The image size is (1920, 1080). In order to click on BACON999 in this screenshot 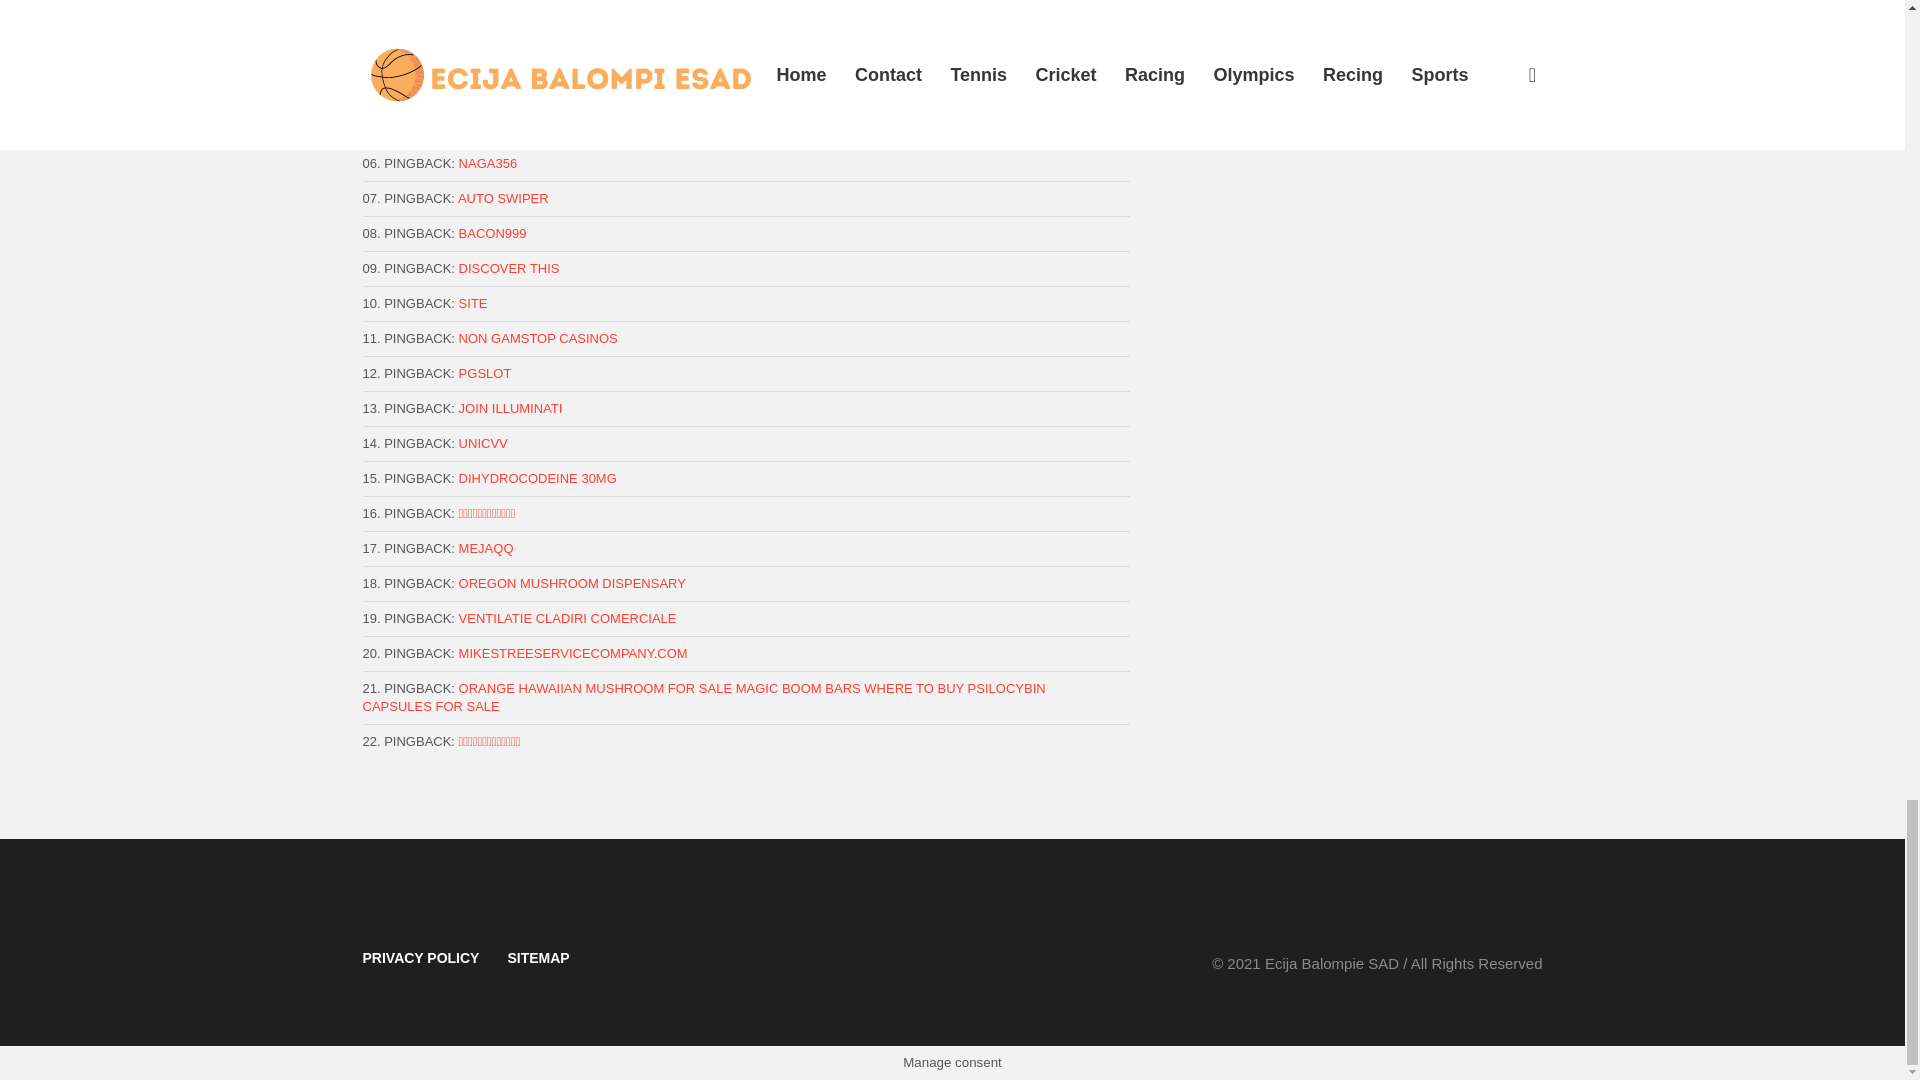, I will do `click(492, 232)`.